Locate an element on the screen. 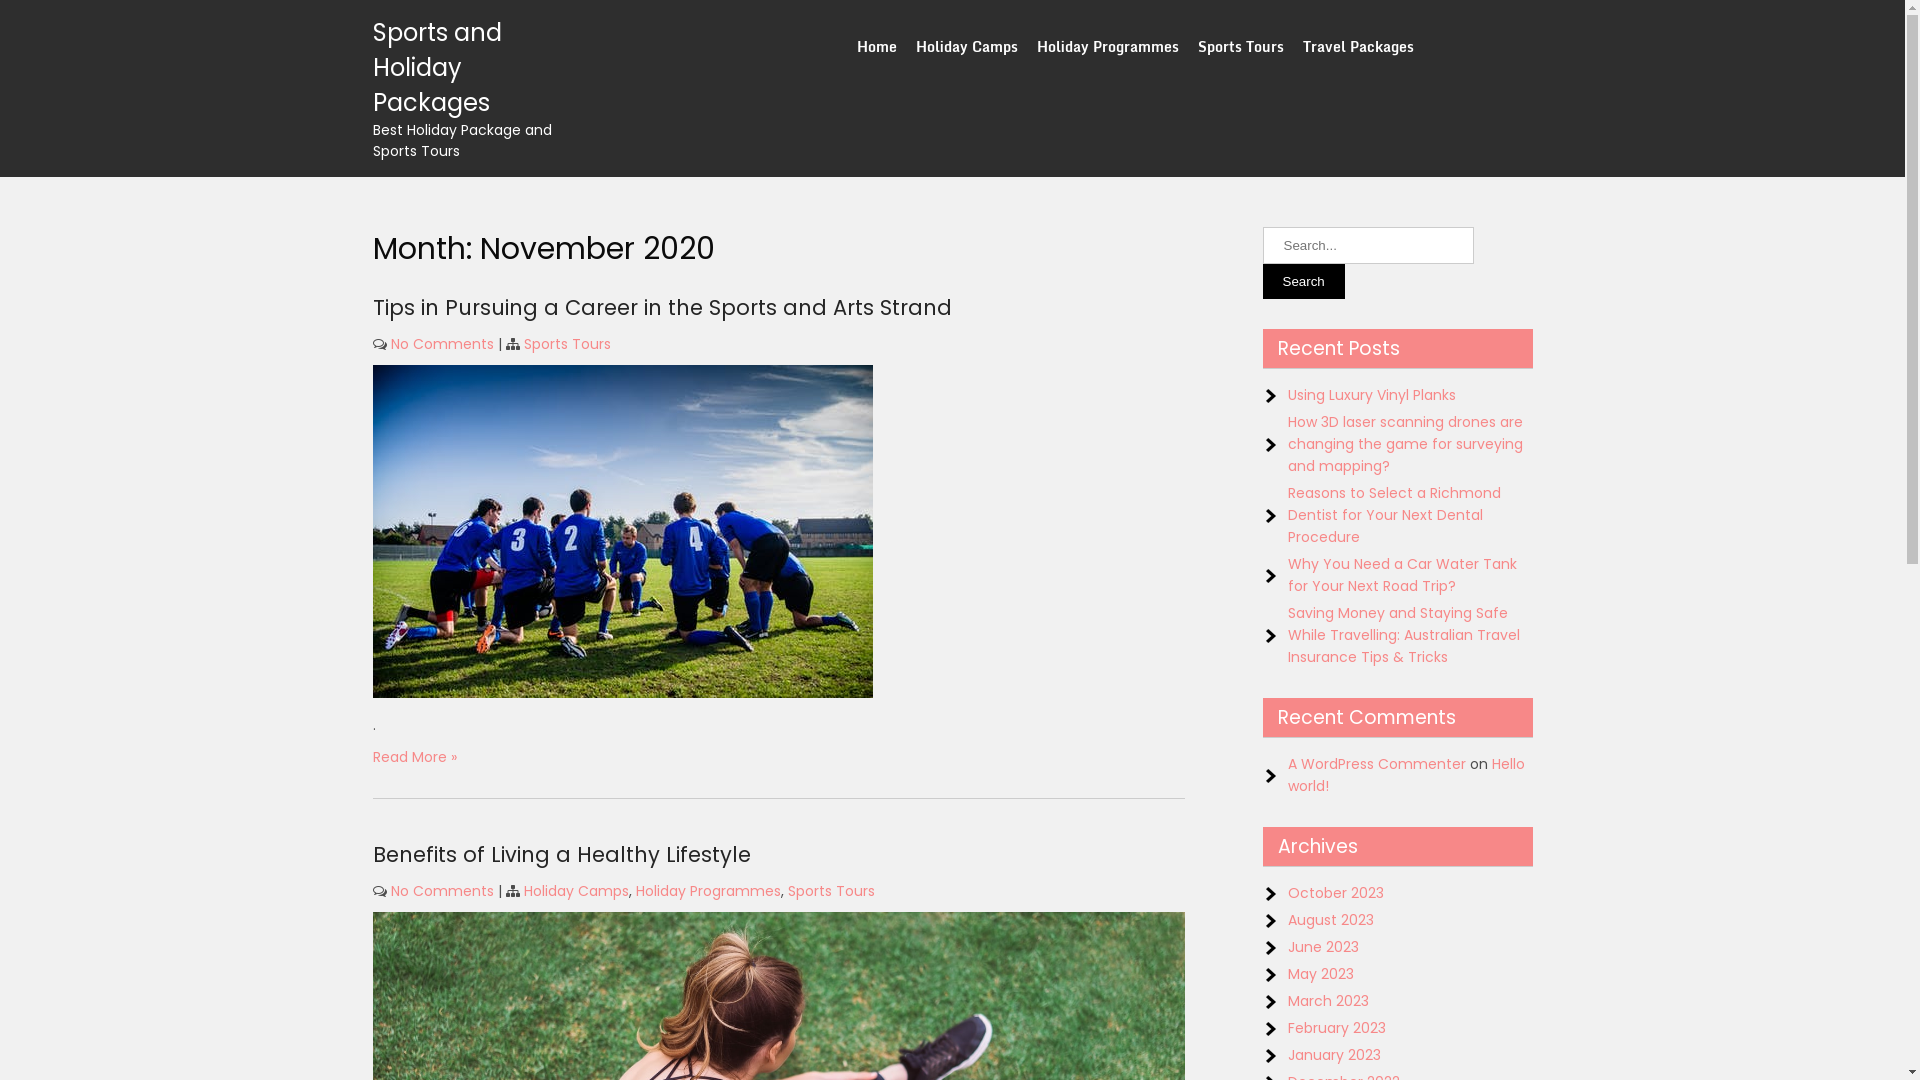 The width and height of the screenshot is (1920, 1080). Hello world! is located at coordinates (1406, 775).